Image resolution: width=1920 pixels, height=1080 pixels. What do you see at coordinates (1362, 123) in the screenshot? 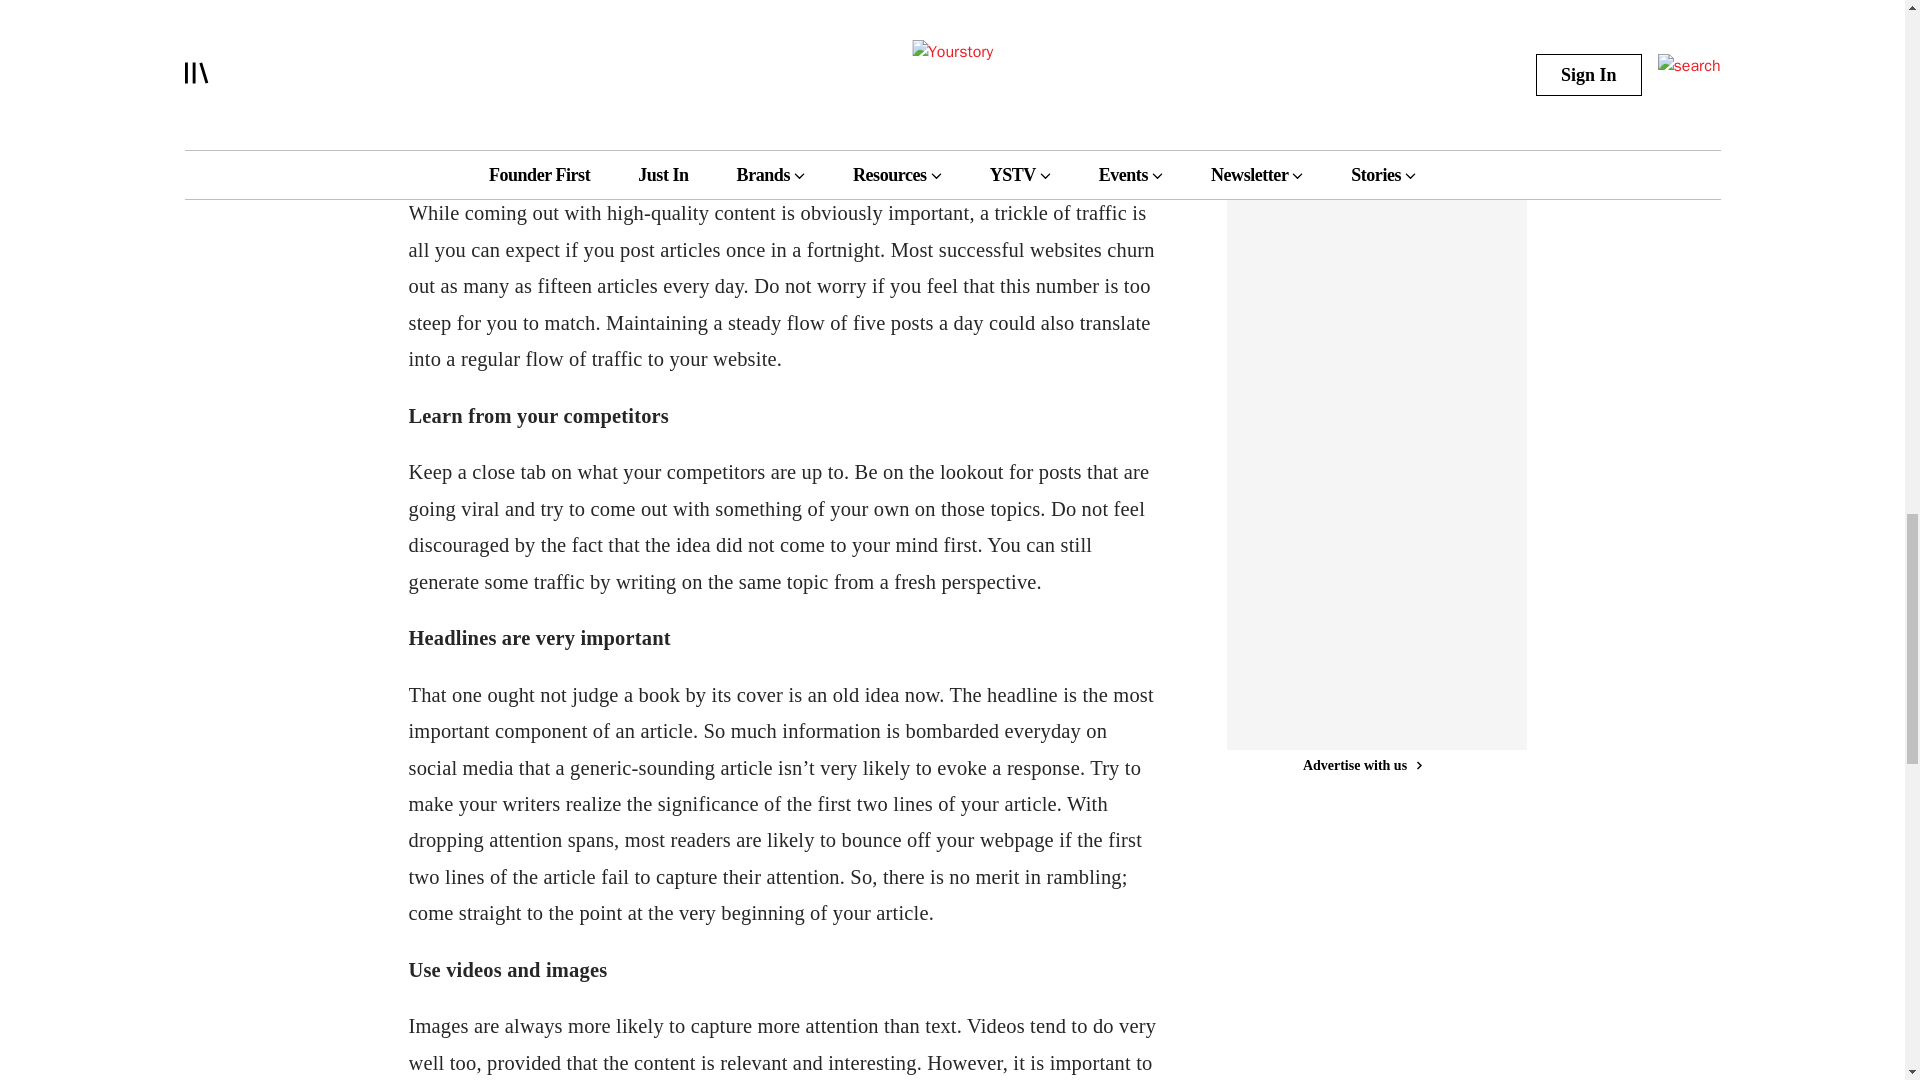
I see `Advertise with us` at bounding box center [1362, 123].